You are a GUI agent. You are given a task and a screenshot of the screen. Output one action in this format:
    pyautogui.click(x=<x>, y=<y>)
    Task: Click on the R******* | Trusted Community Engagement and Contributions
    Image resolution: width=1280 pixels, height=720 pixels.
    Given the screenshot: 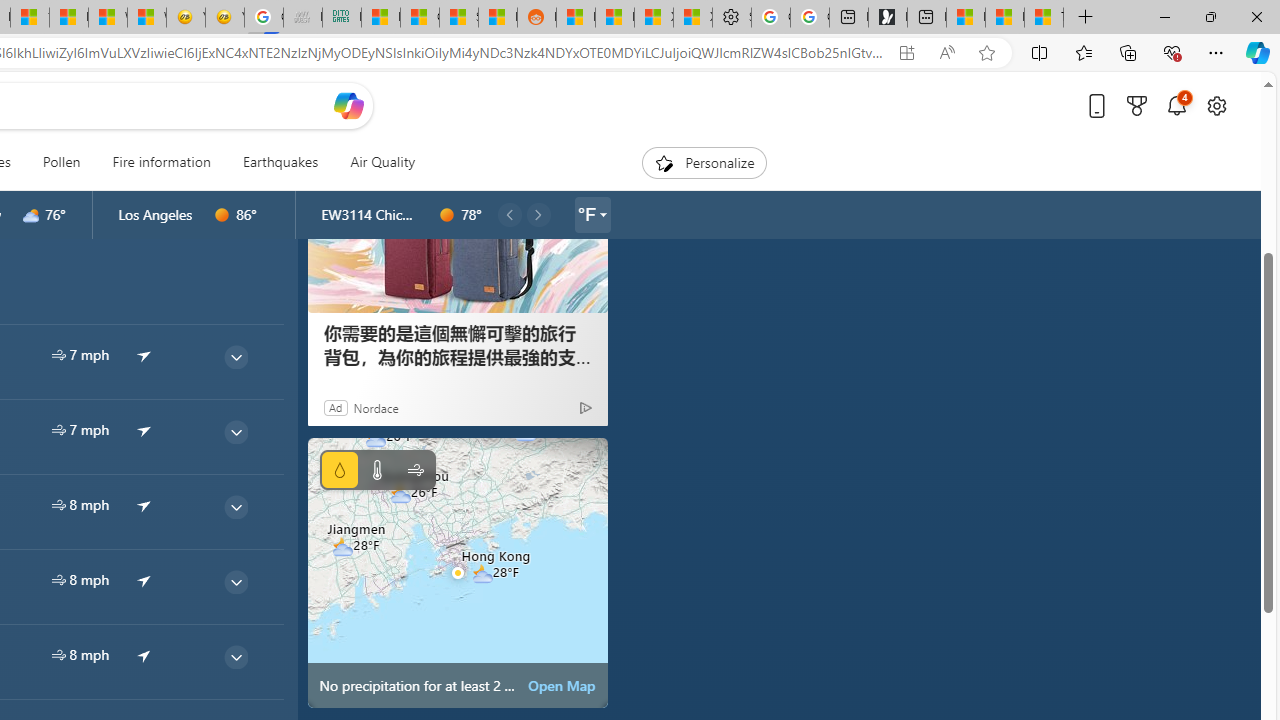 What is the action you would take?
    pyautogui.click(x=576, y=18)
    